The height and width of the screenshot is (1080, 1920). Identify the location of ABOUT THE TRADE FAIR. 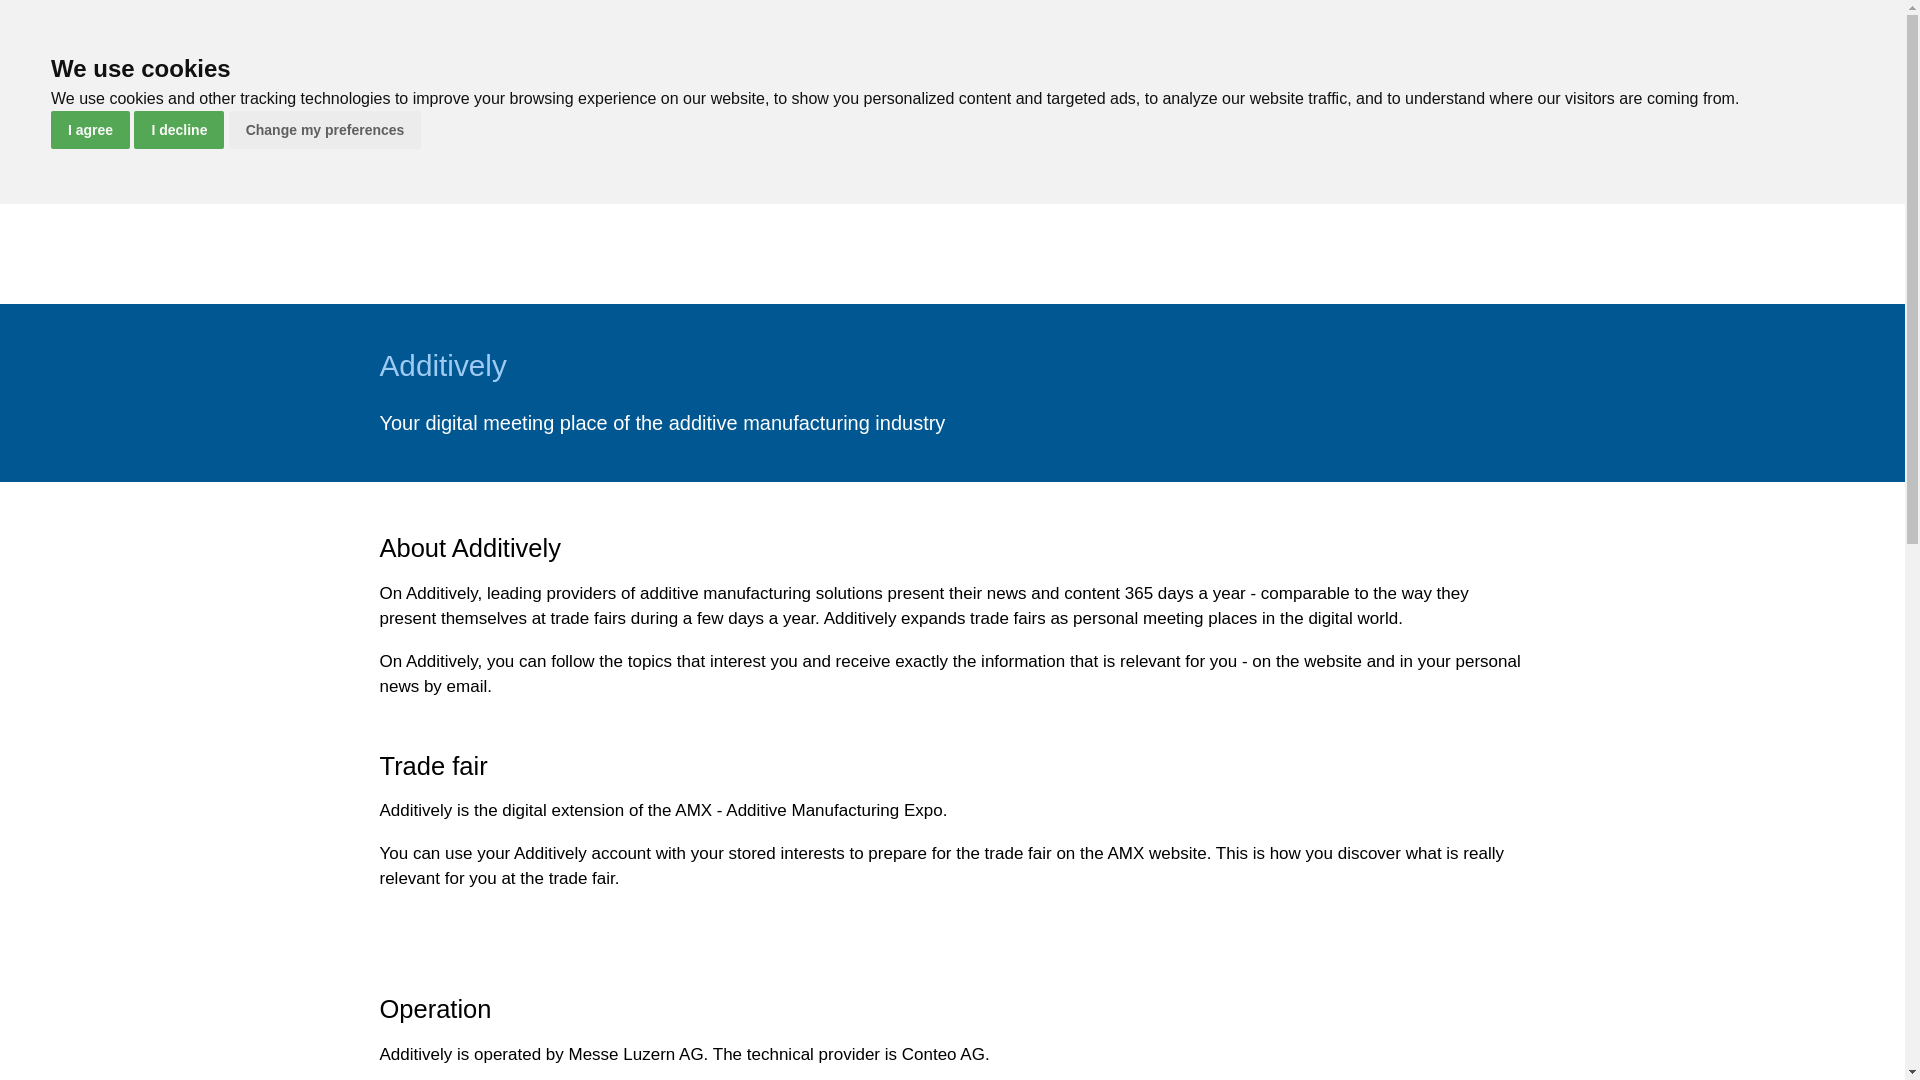
(648, 50).